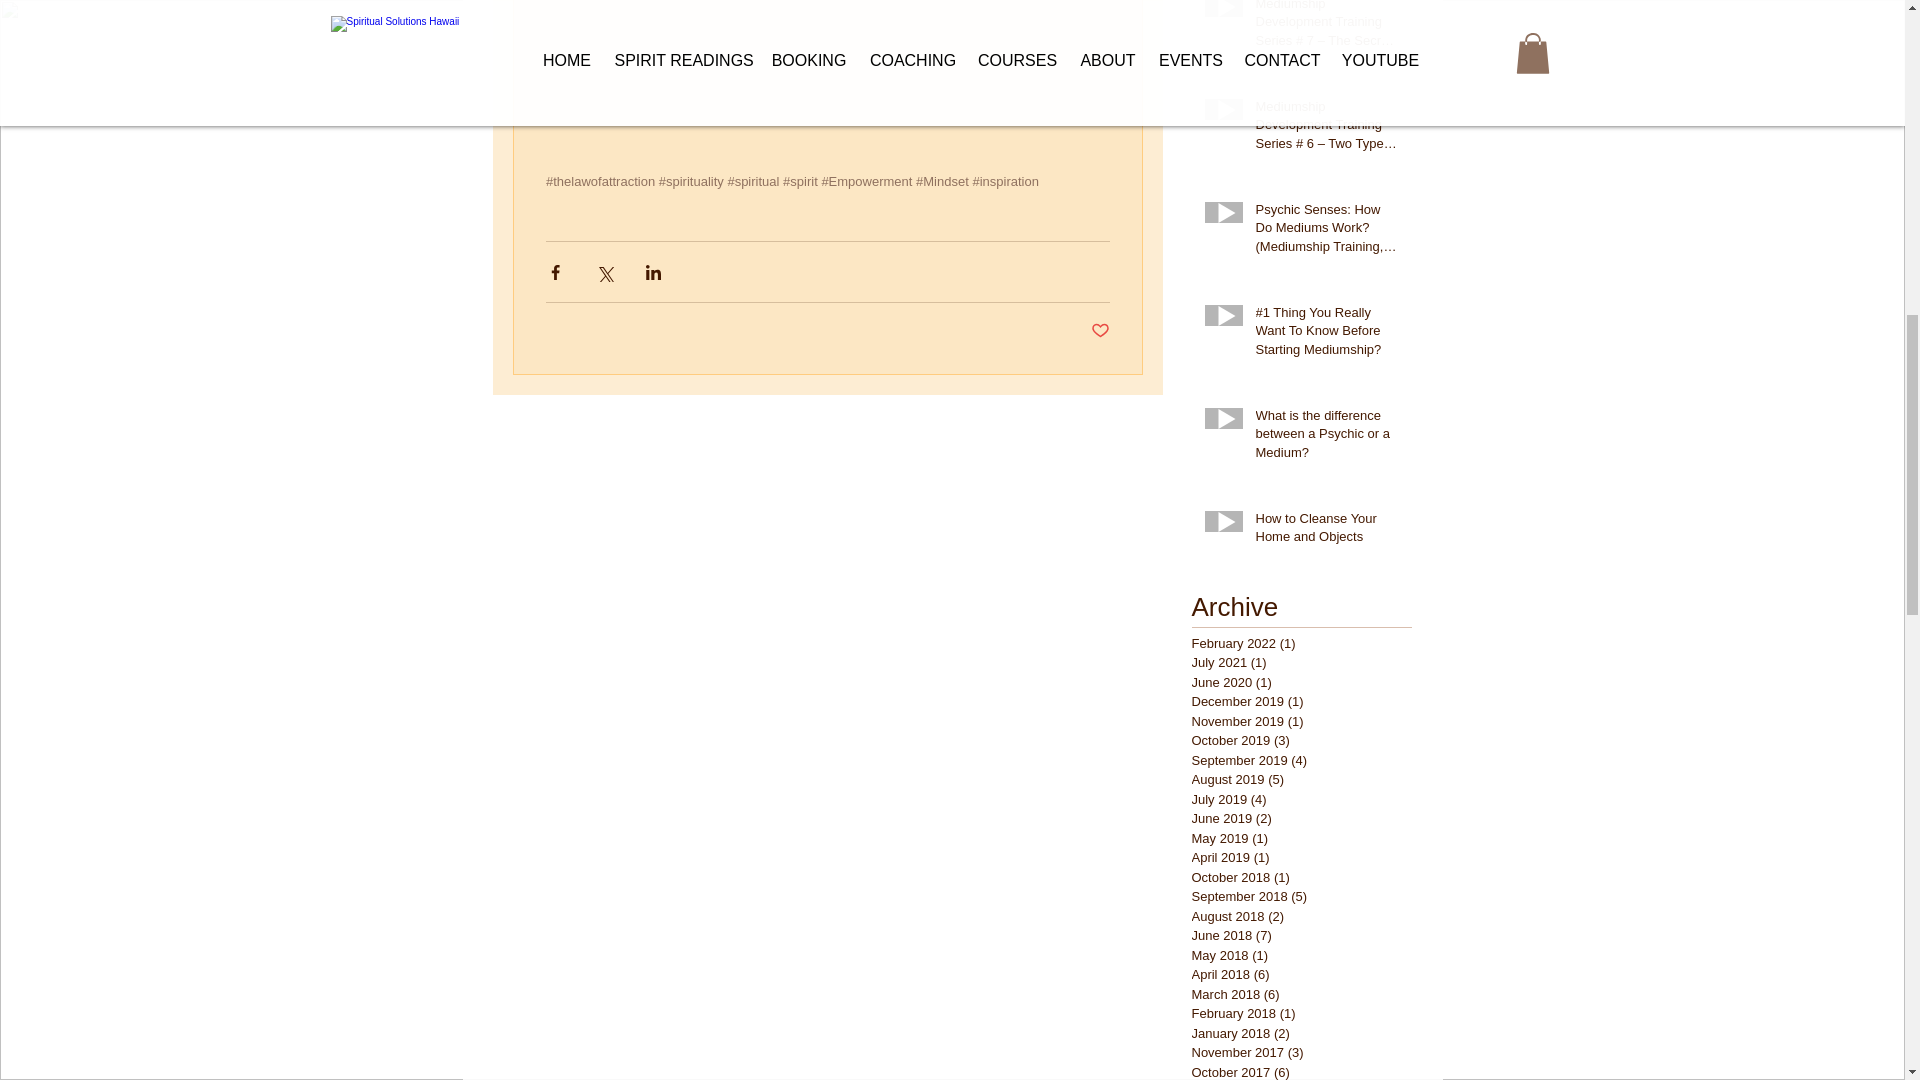 This screenshot has height=1080, width=1920. I want to click on Post not marked as liked, so click(1100, 331).